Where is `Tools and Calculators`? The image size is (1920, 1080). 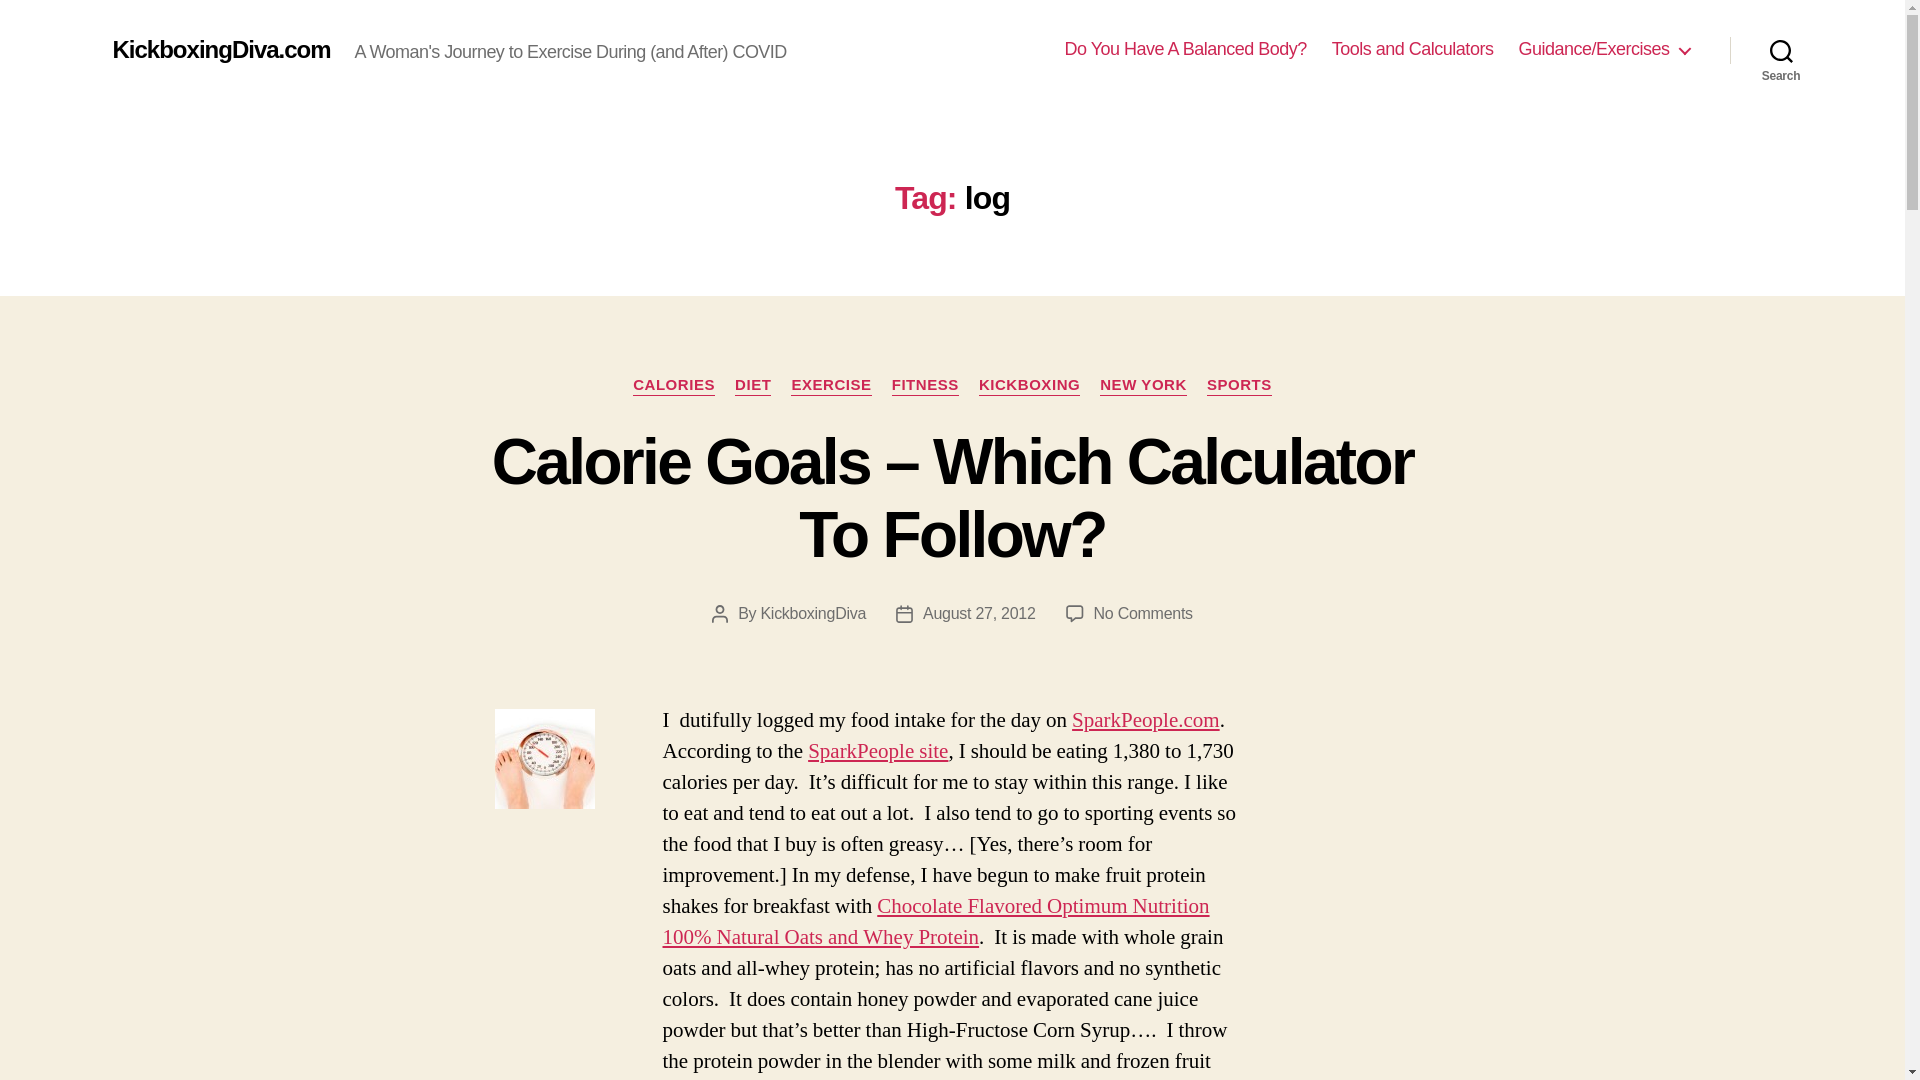 Tools and Calculators is located at coordinates (1412, 49).